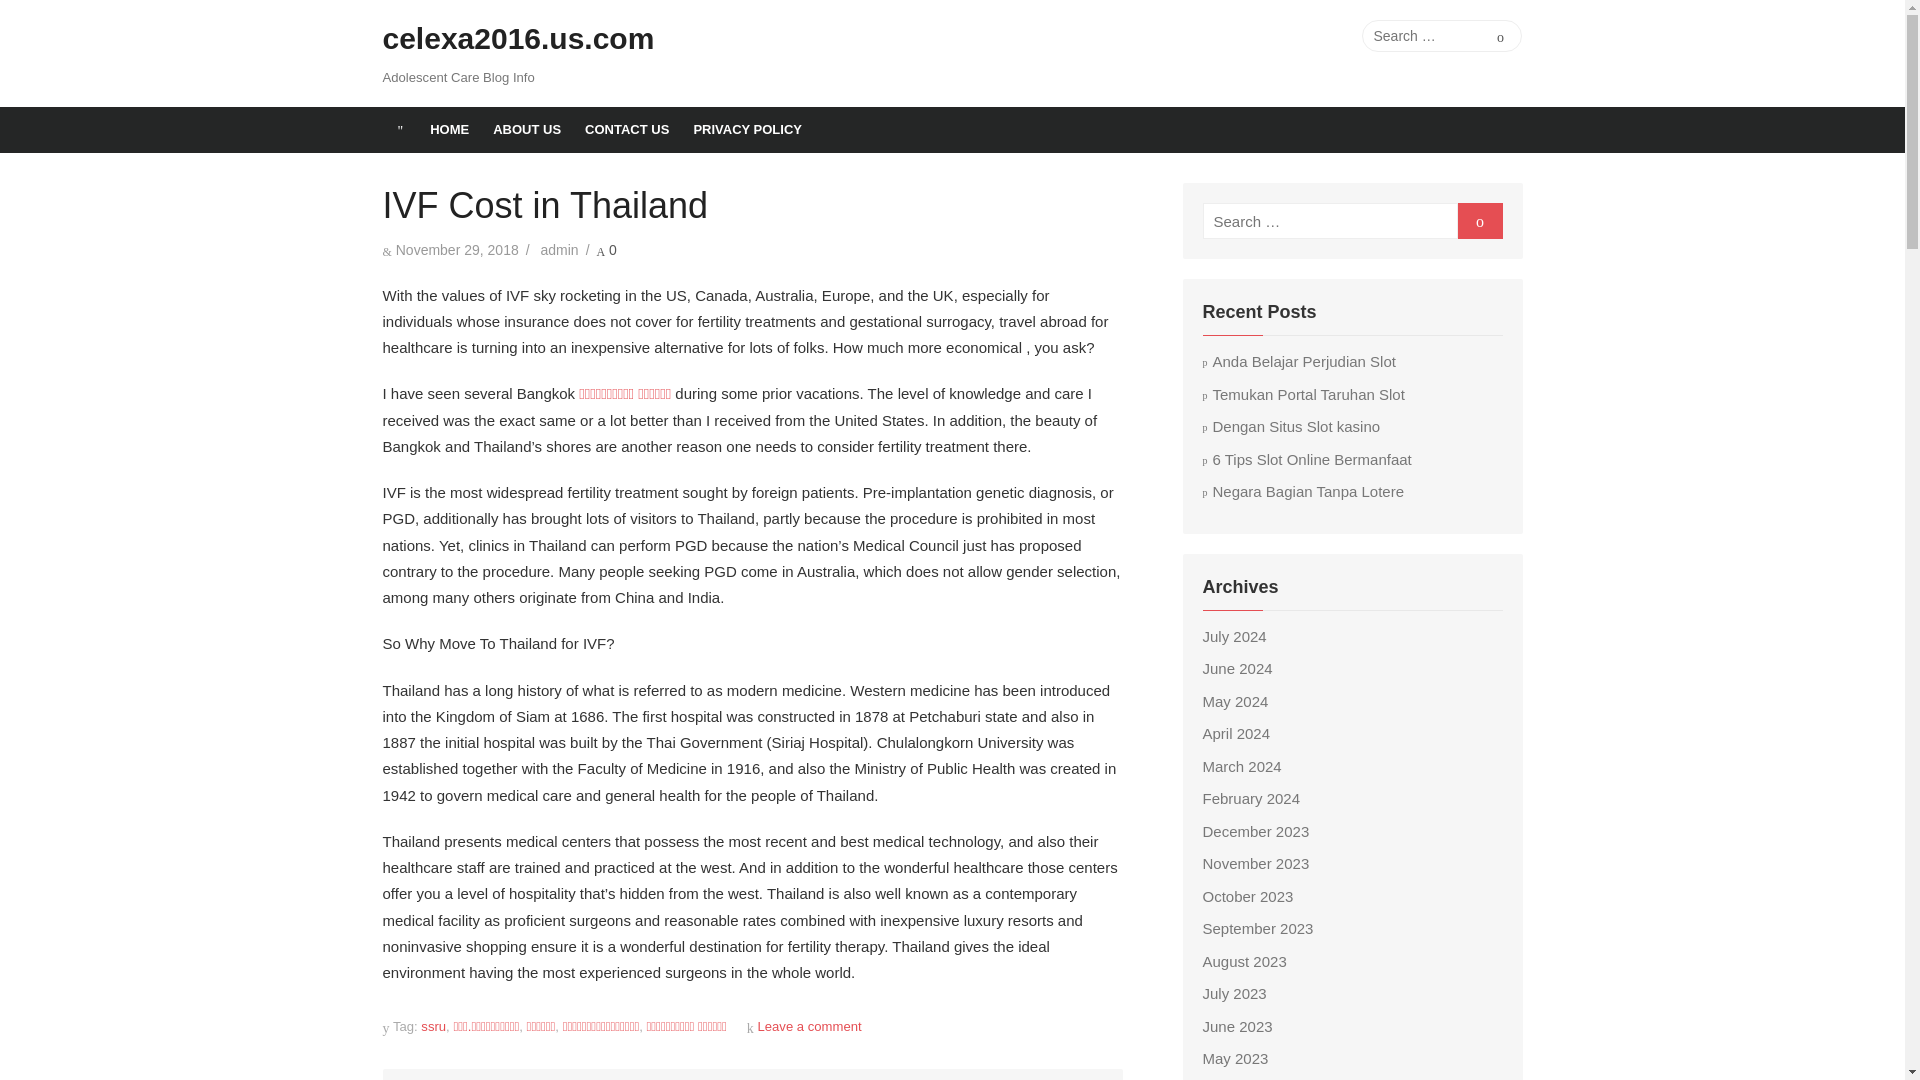 The image size is (1920, 1080). What do you see at coordinates (456, 250) in the screenshot?
I see `November 29, 2018` at bounding box center [456, 250].